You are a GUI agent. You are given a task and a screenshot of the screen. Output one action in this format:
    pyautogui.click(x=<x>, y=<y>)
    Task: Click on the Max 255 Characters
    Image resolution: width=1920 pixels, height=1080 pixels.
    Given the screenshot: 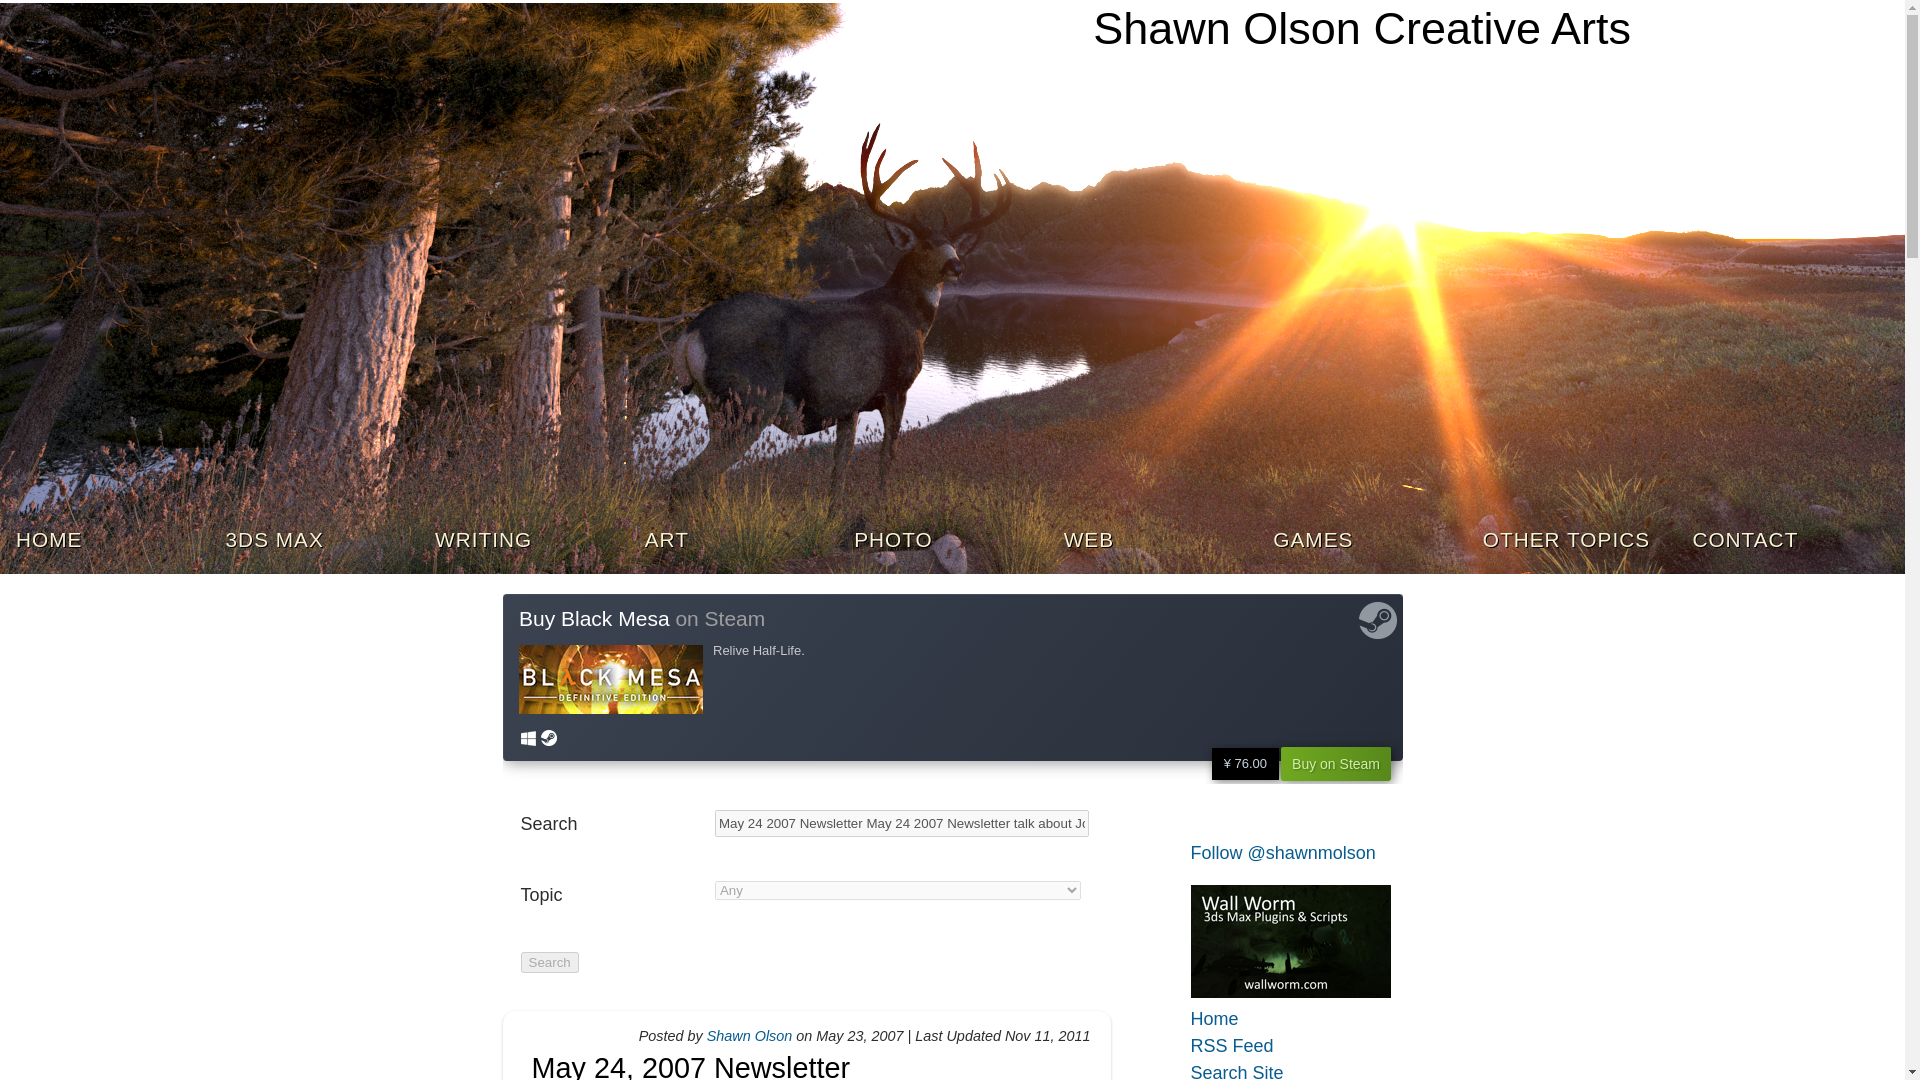 What is the action you would take?
    pyautogui.click(x=611, y=824)
    